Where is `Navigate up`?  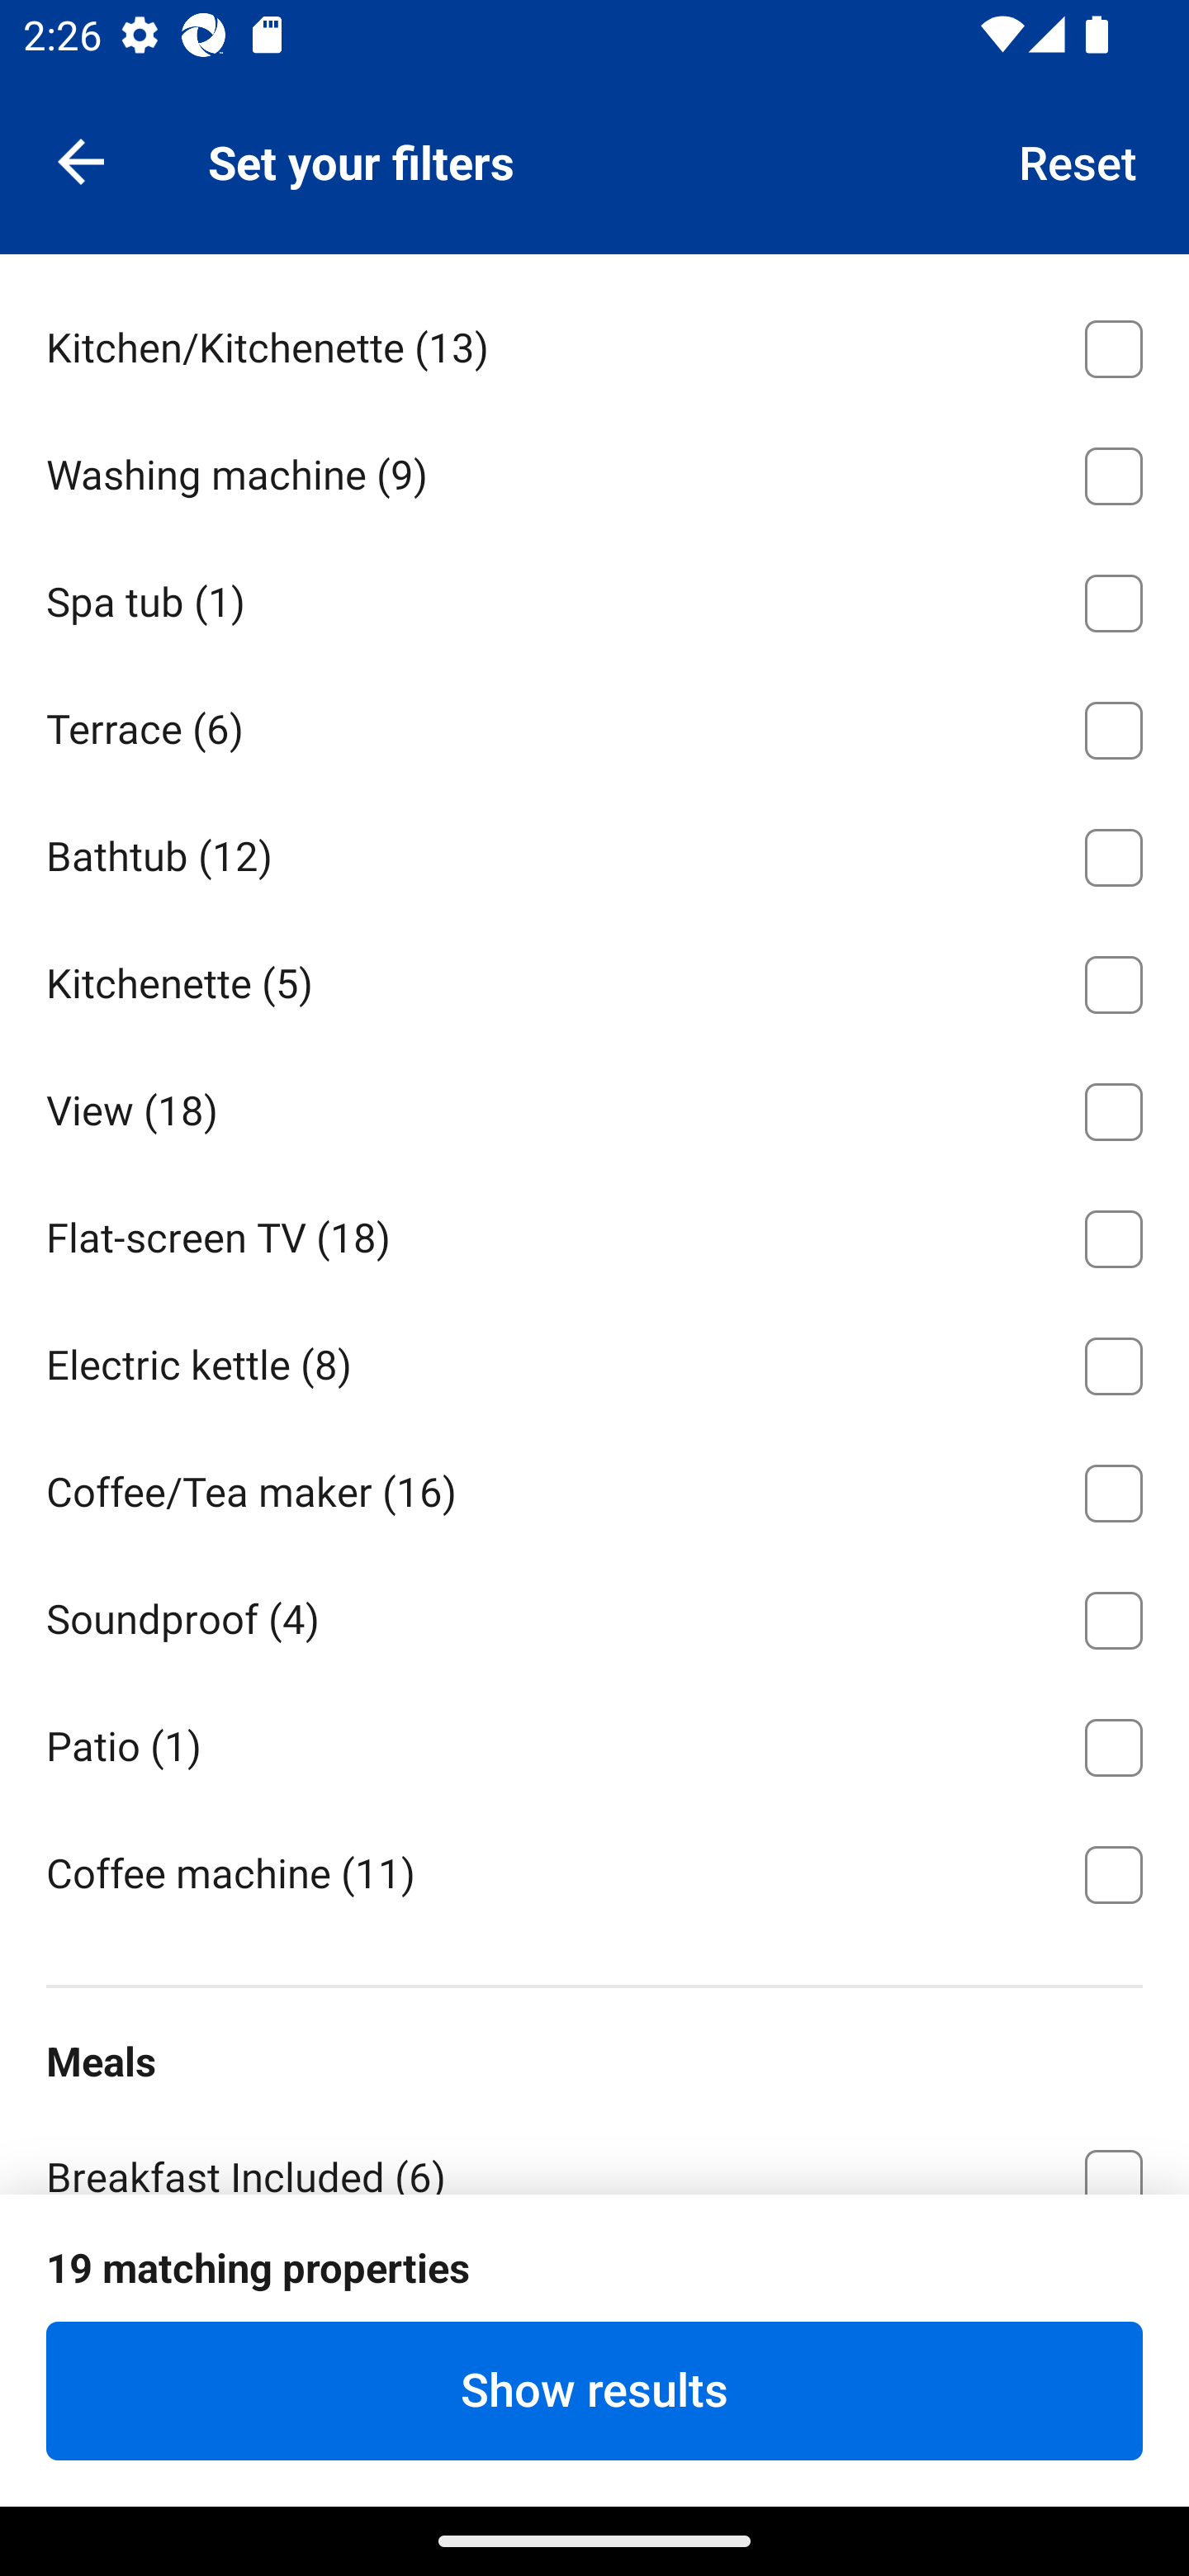 Navigate up is located at coordinates (81, 160).